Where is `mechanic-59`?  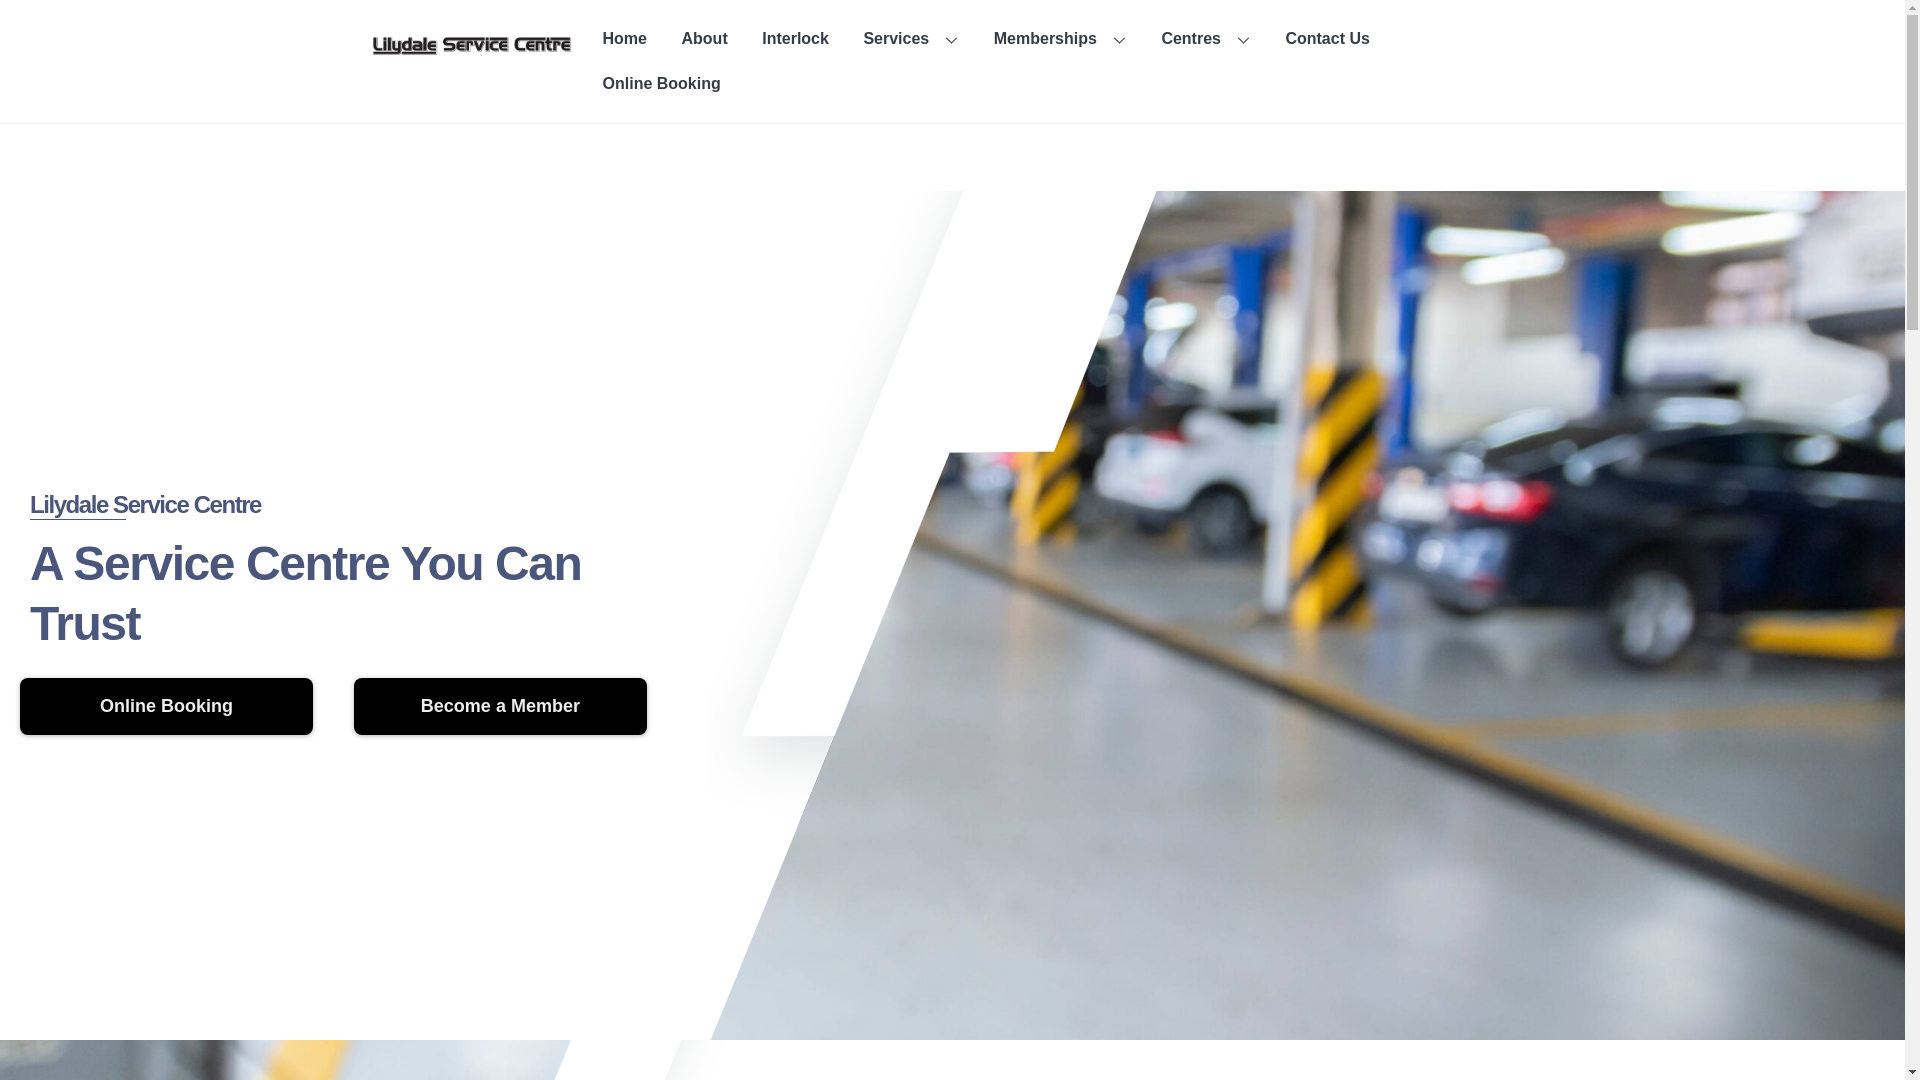
mechanic-59 is located at coordinates (1208, 616).